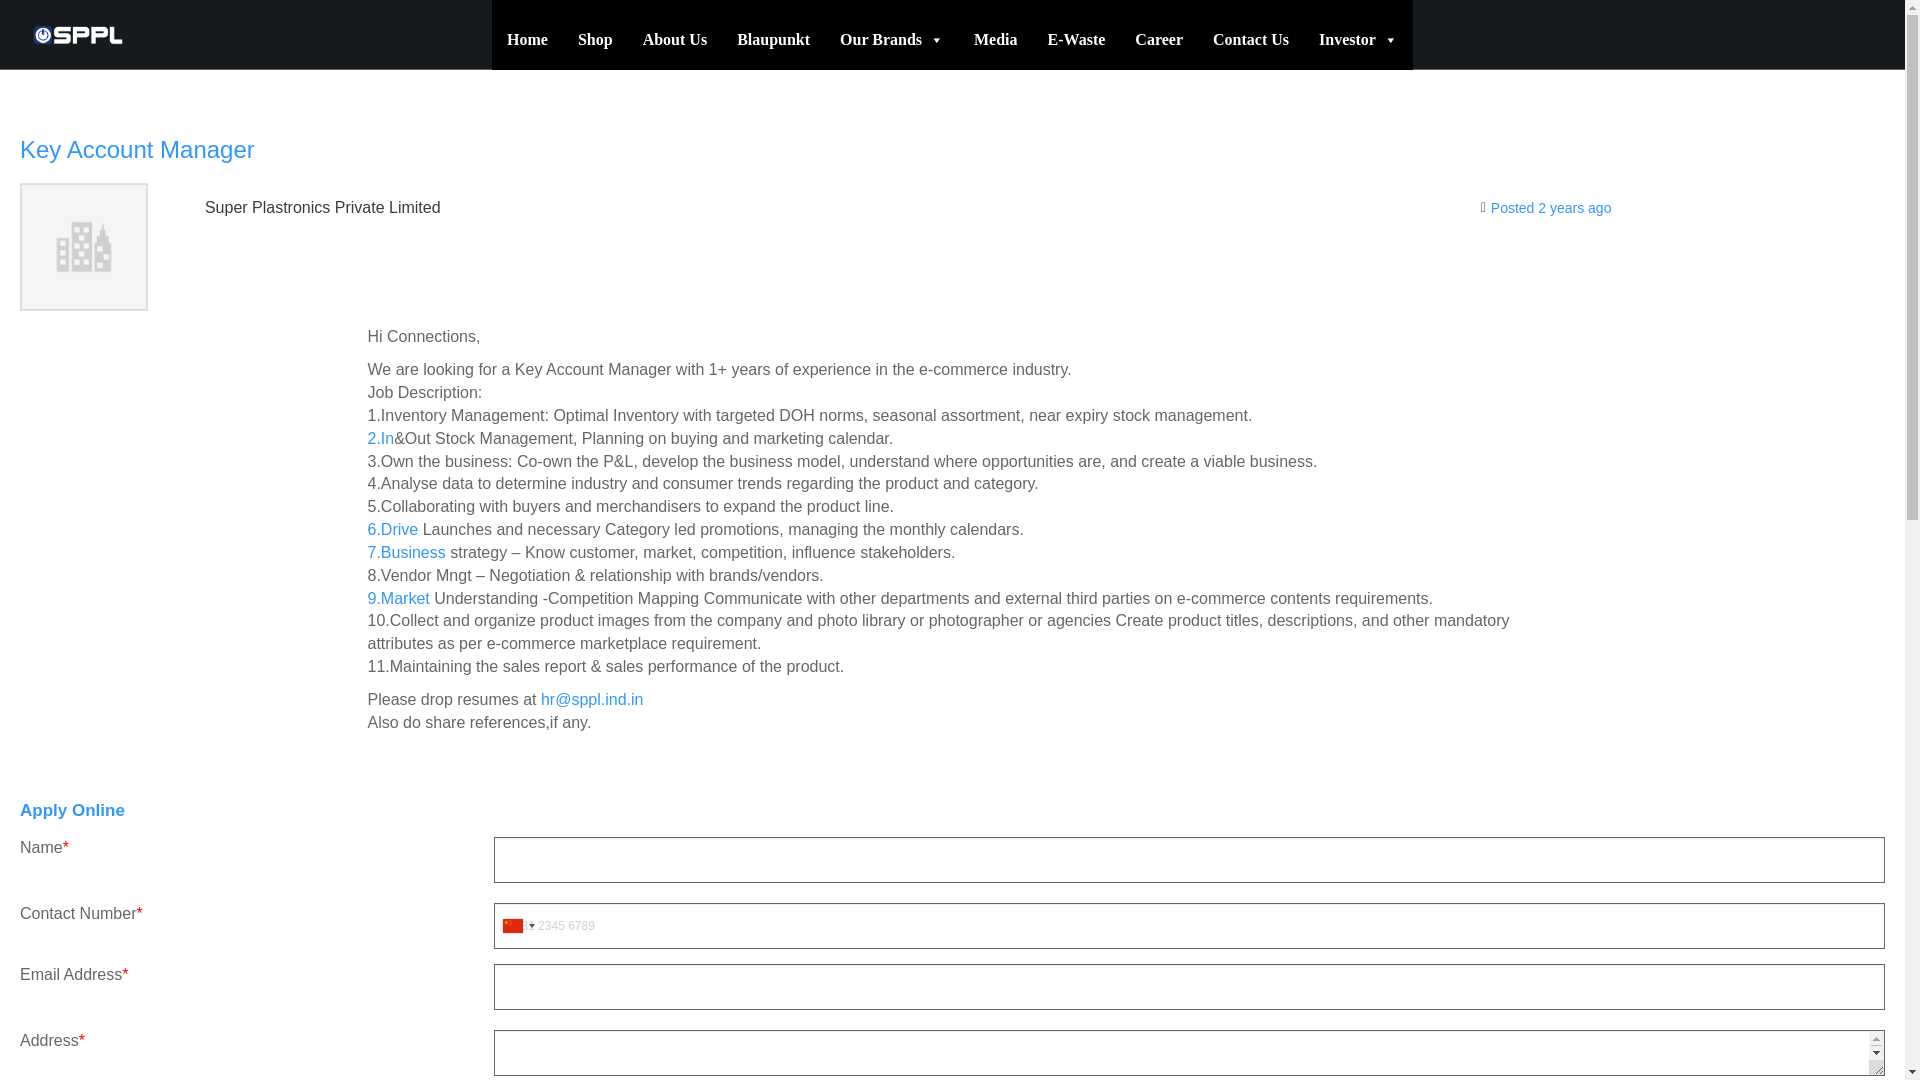 This screenshot has width=1920, height=1080. What do you see at coordinates (594, 40) in the screenshot?
I see `Shop` at bounding box center [594, 40].